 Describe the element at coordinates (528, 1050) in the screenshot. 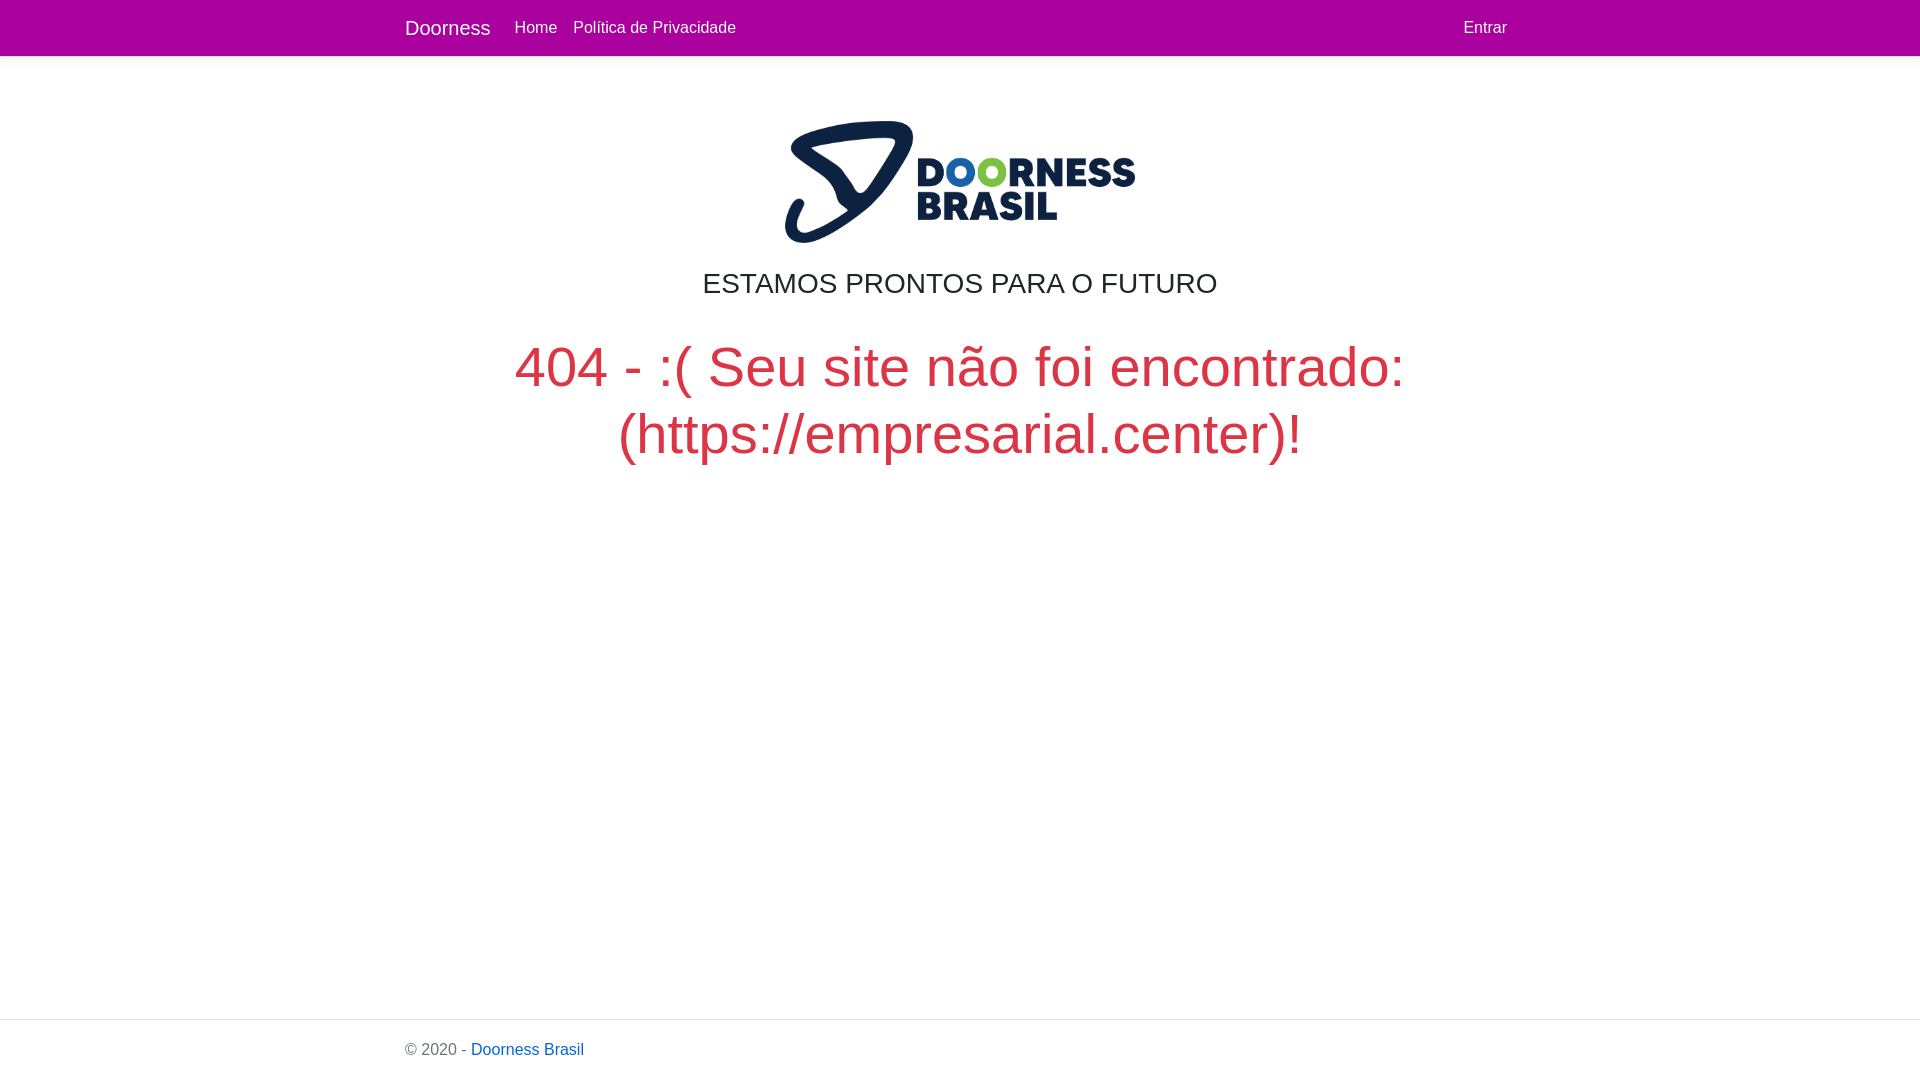

I see `Doorness Brasil` at that location.